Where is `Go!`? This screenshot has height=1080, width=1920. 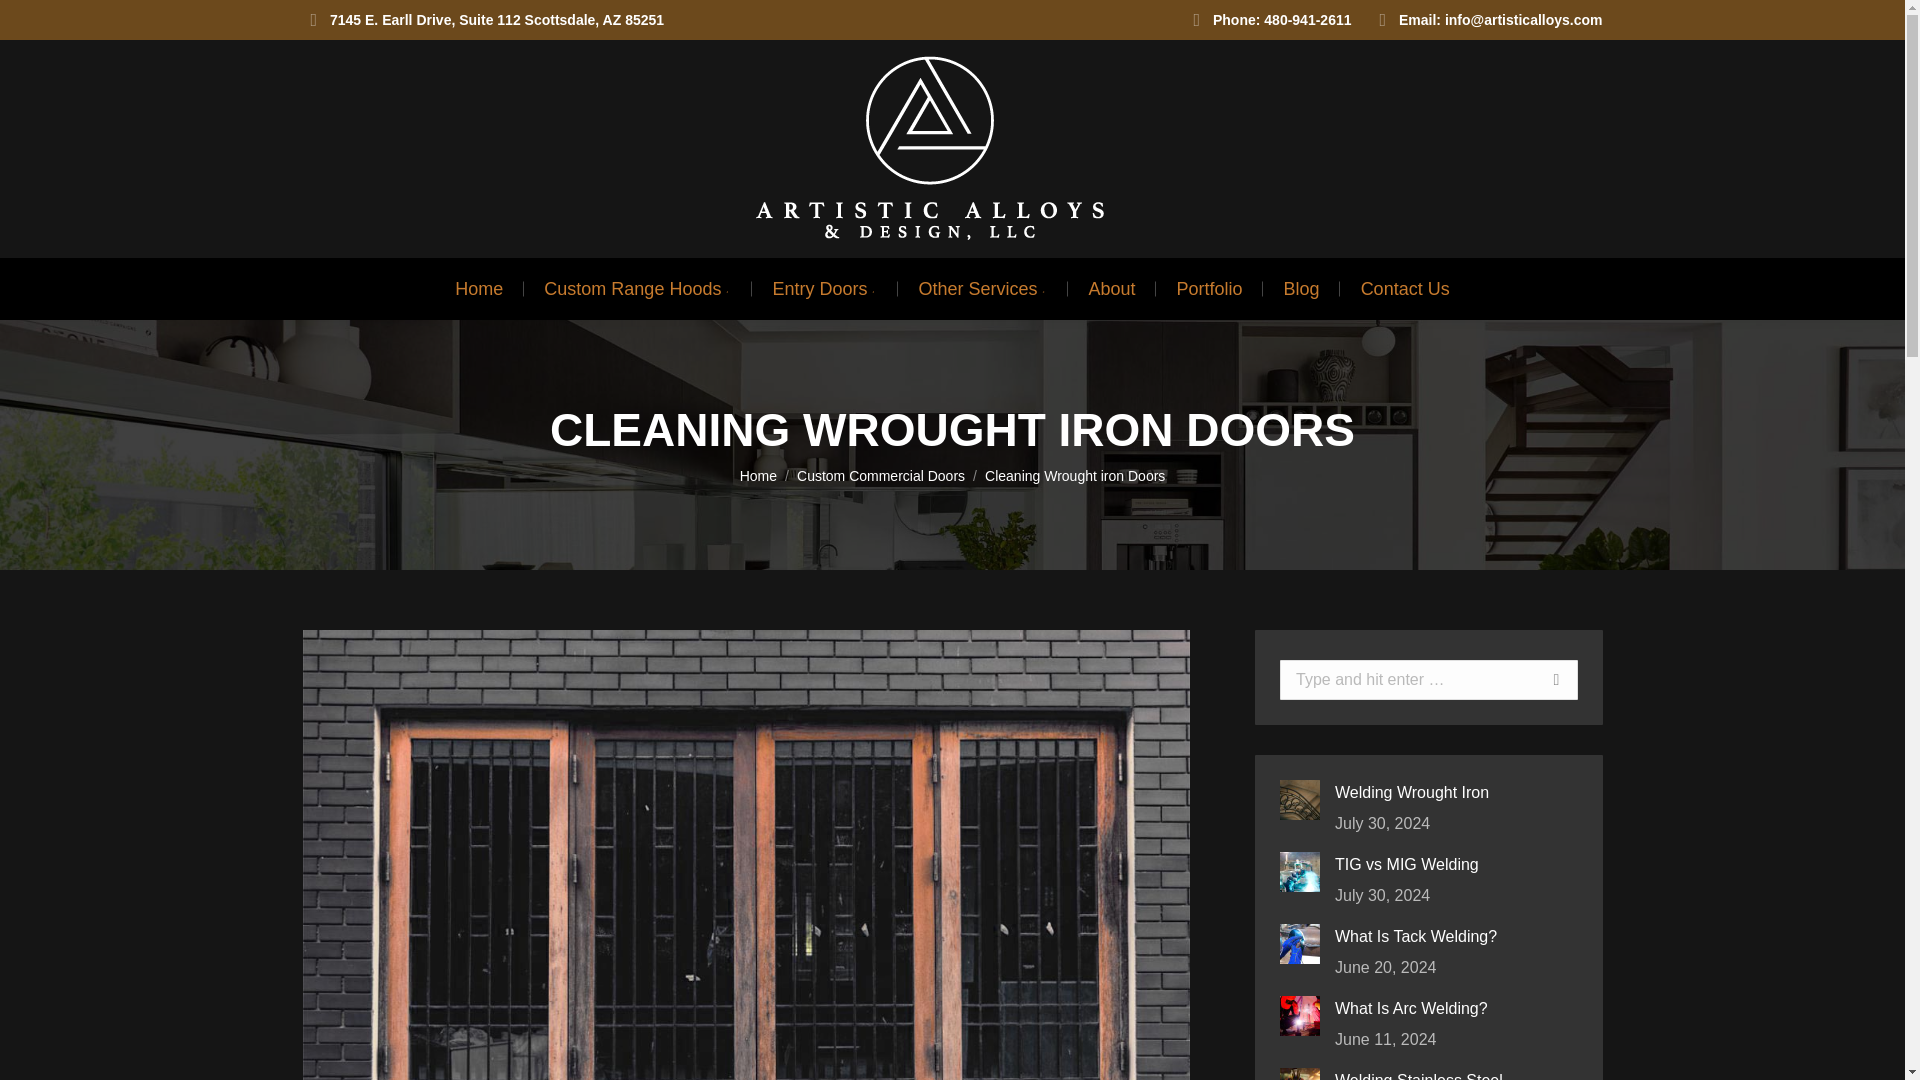
Go! is located at coordinates (1536, 679).